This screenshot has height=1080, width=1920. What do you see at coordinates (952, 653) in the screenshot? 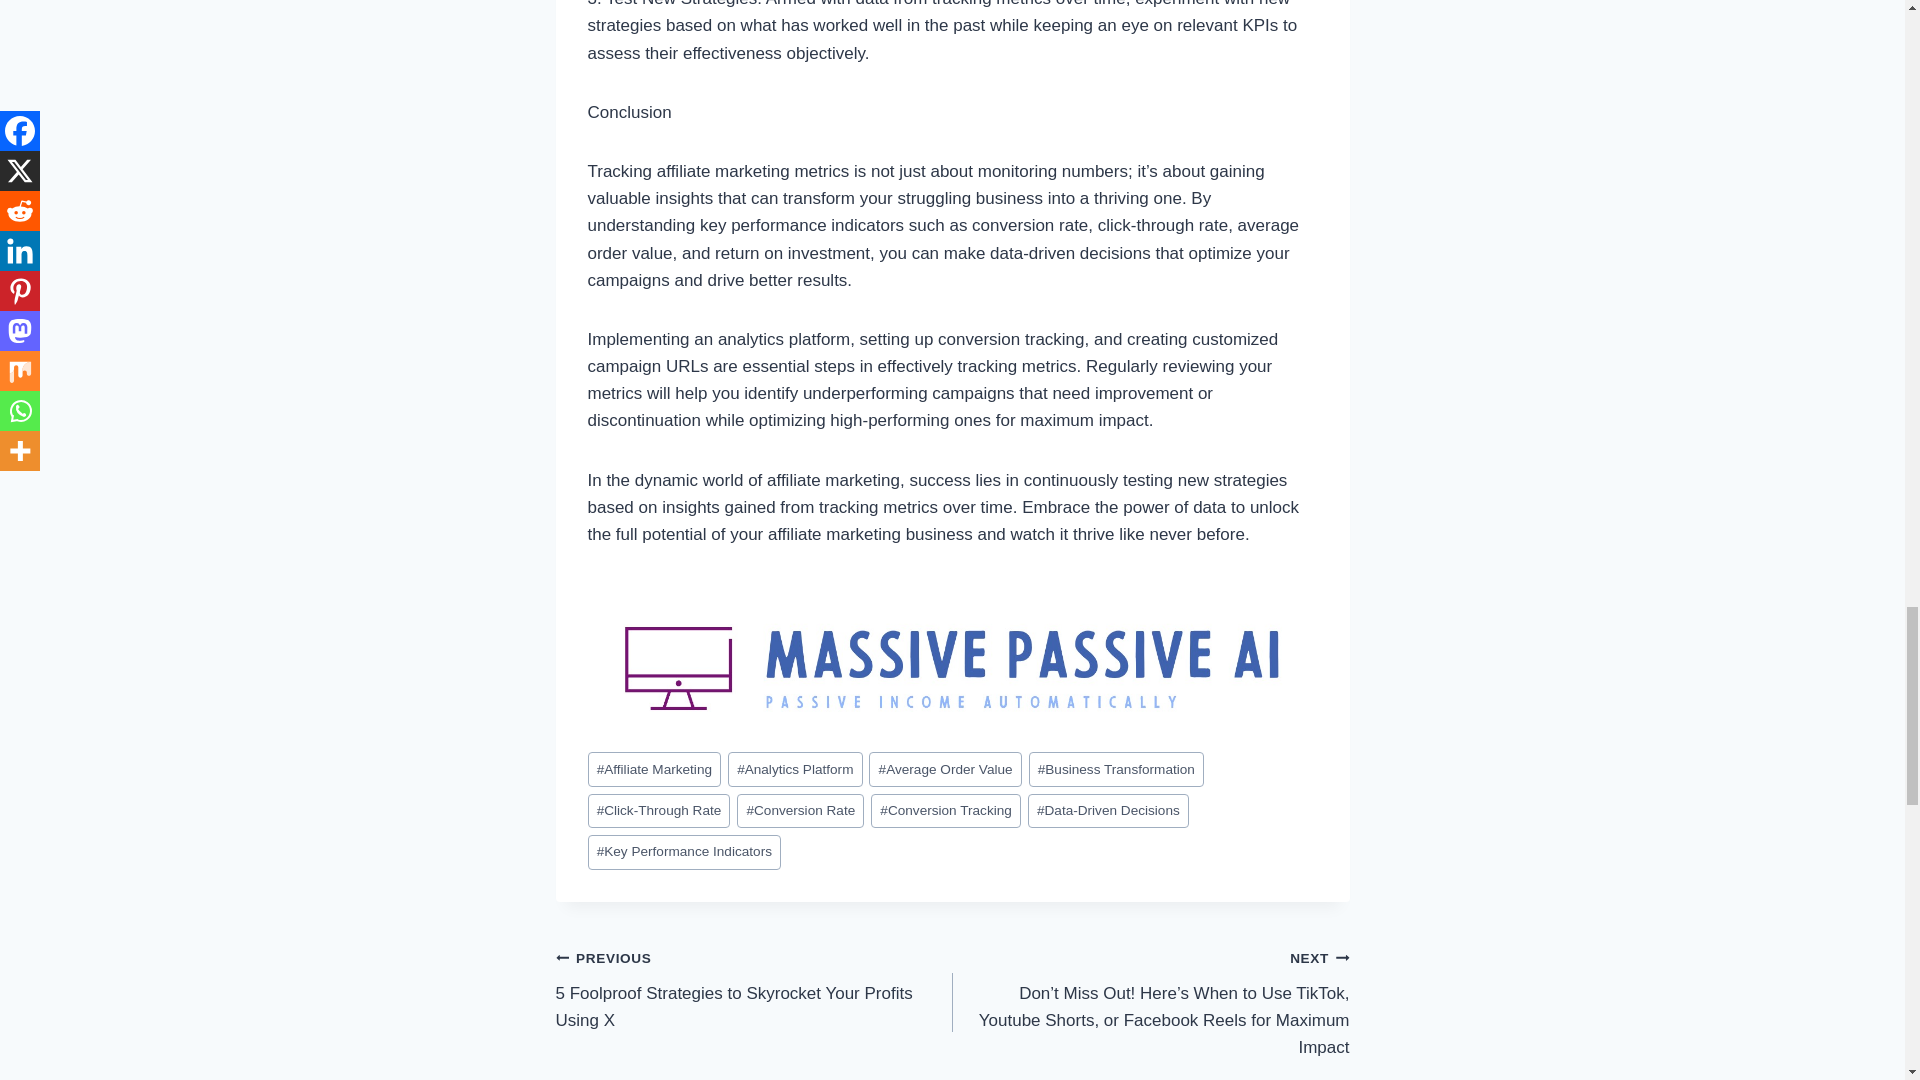
I see `viral traffic` at bounding box center [952, 653].